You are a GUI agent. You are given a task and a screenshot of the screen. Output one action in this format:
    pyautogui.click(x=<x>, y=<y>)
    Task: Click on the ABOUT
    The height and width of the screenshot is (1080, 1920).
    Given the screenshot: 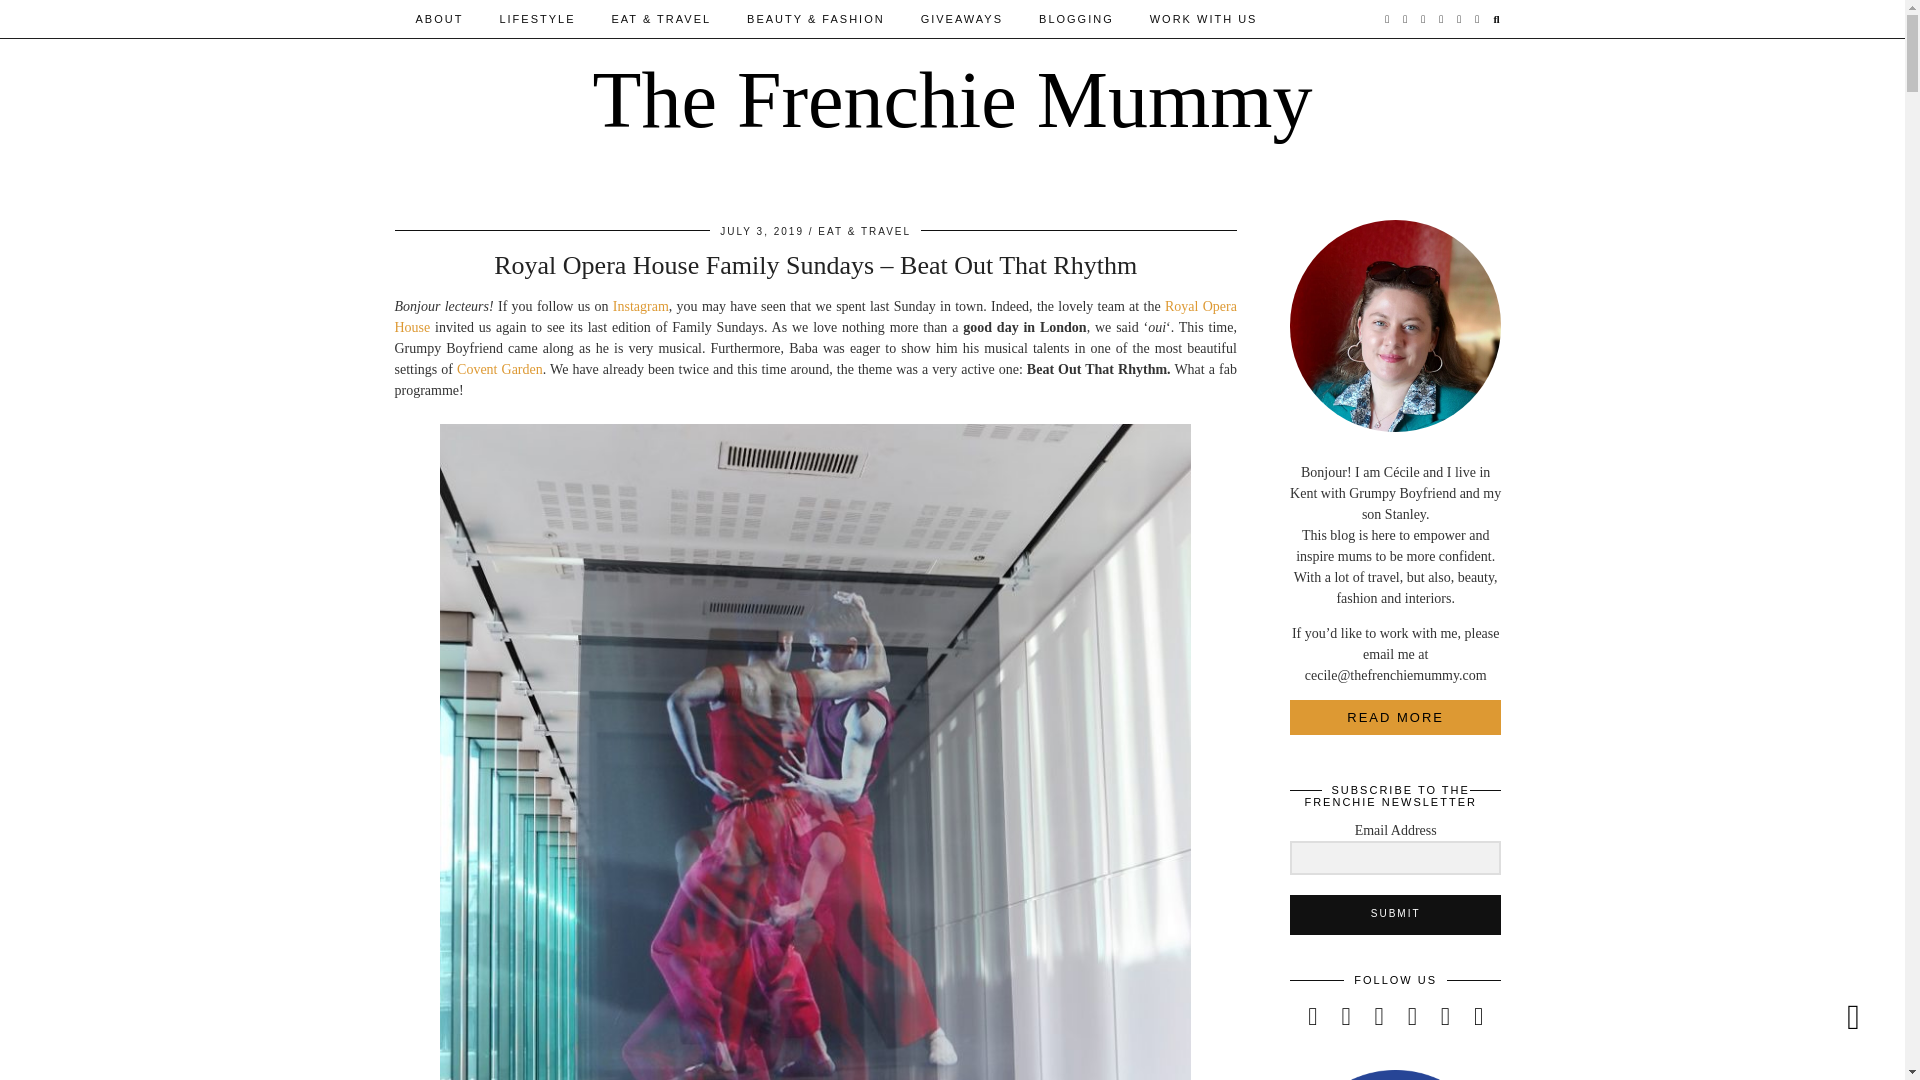 What is the action you would take?
    pyautogui.click(x=439, y=18)
    